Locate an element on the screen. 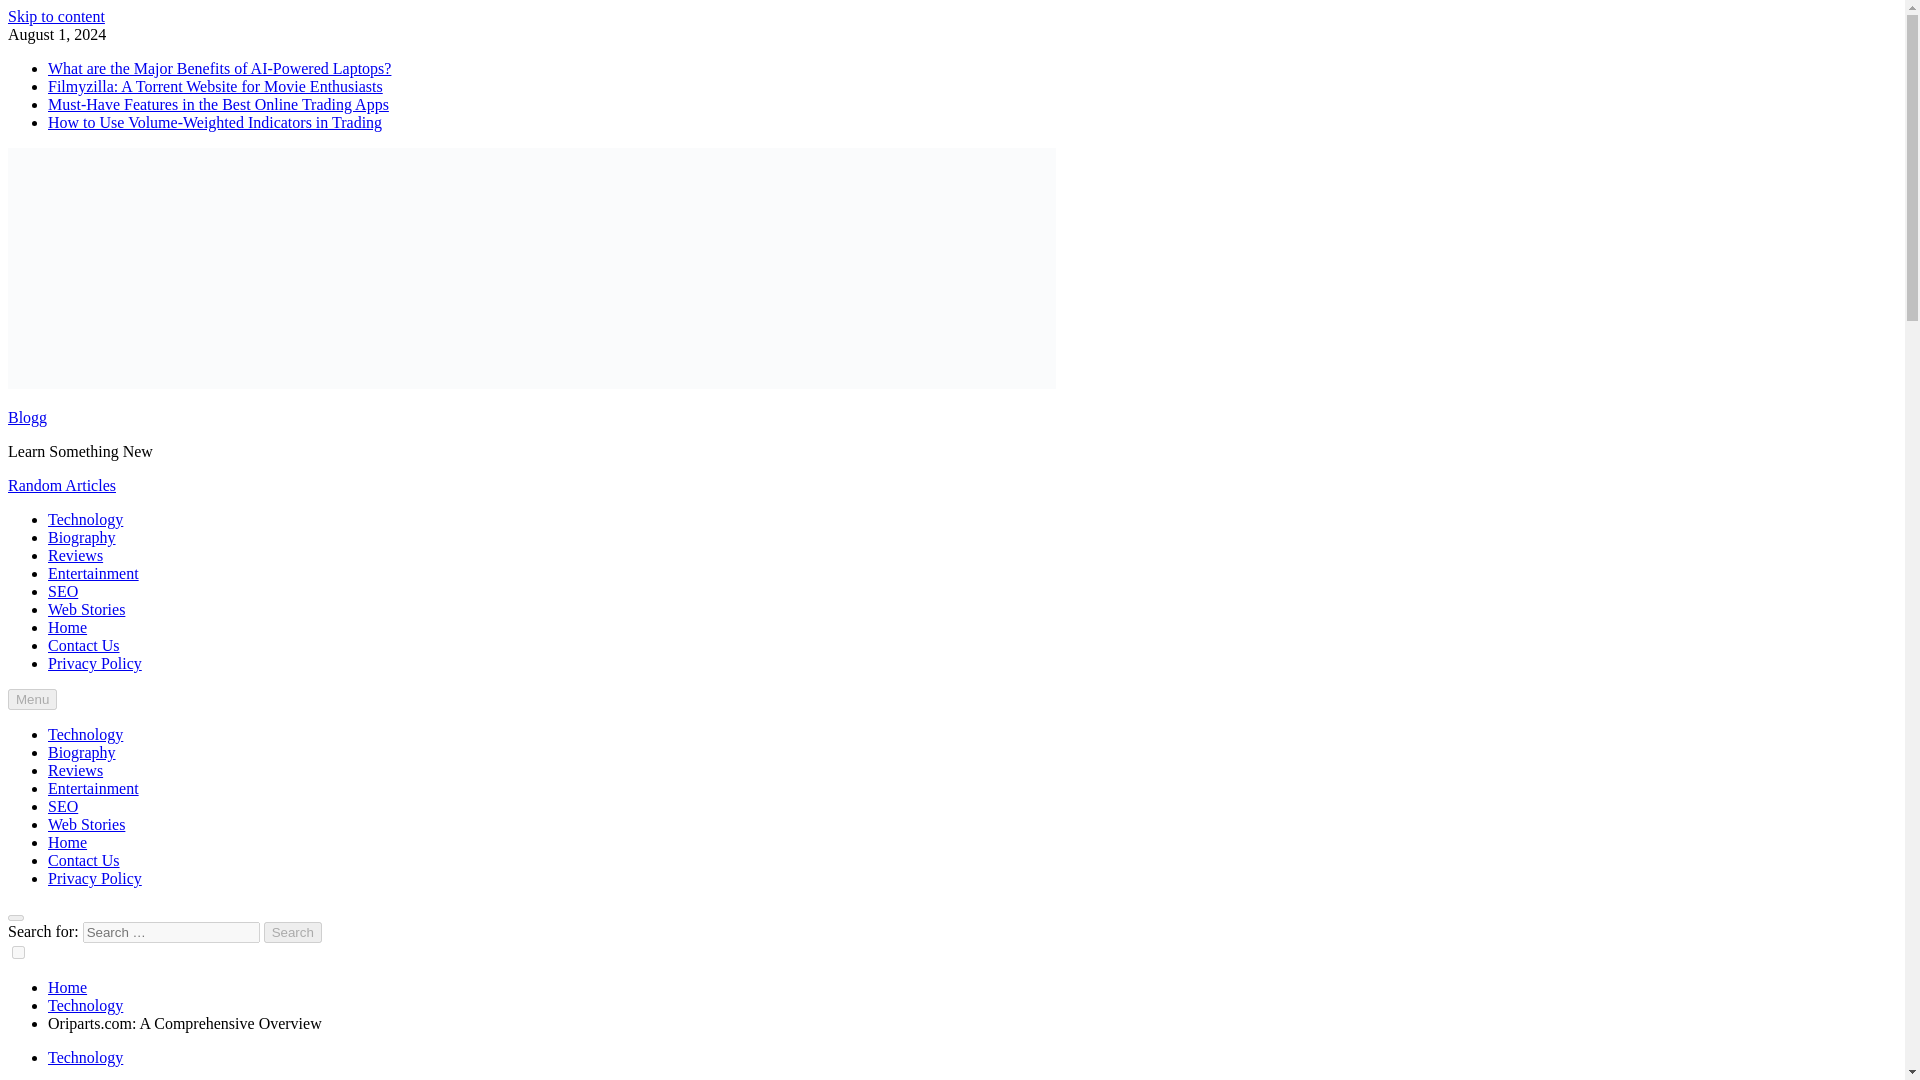 The width and height of the screenshot is (1920, 1080). Web Stories is located at coordinates (86, 608).